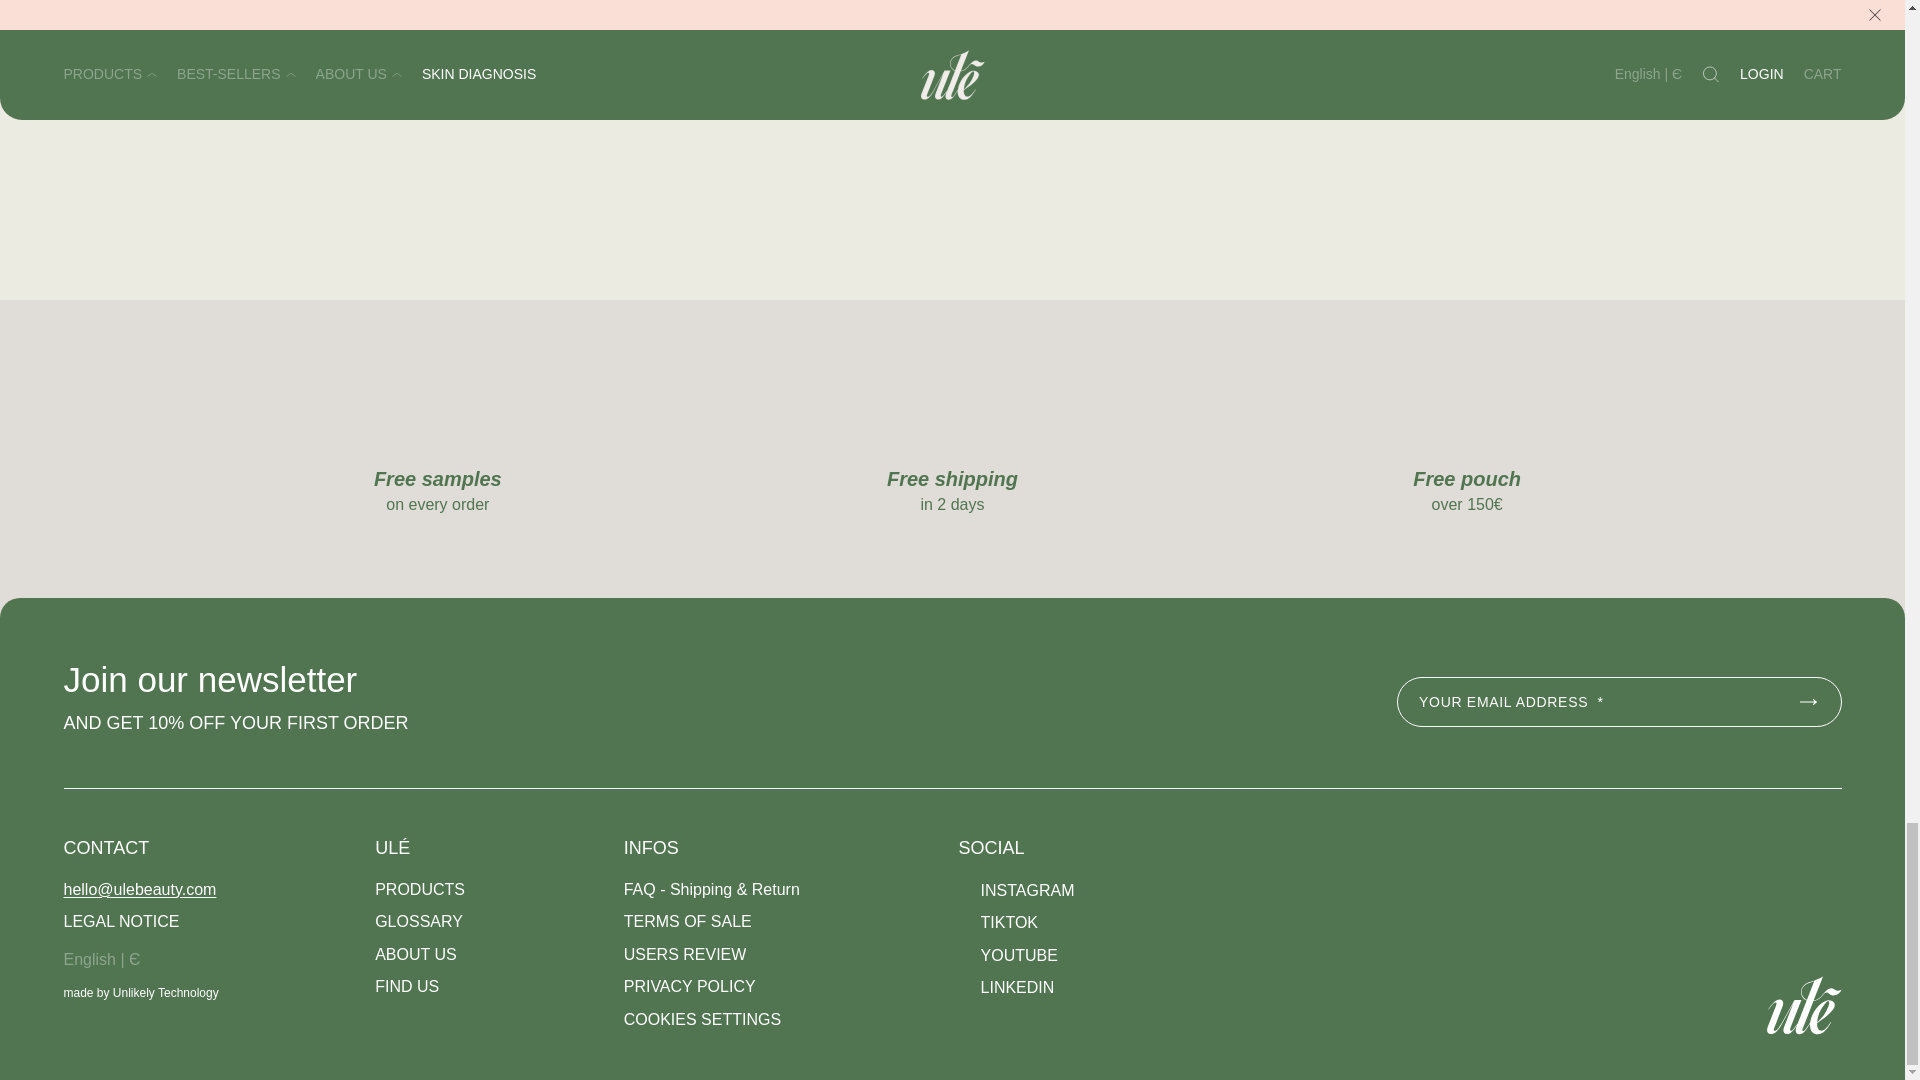 This screenshot has height=1080, width=1920. Describe the element at coordinates (685, 955) in the screenshot. I see `USERS REVIEW` at that location.